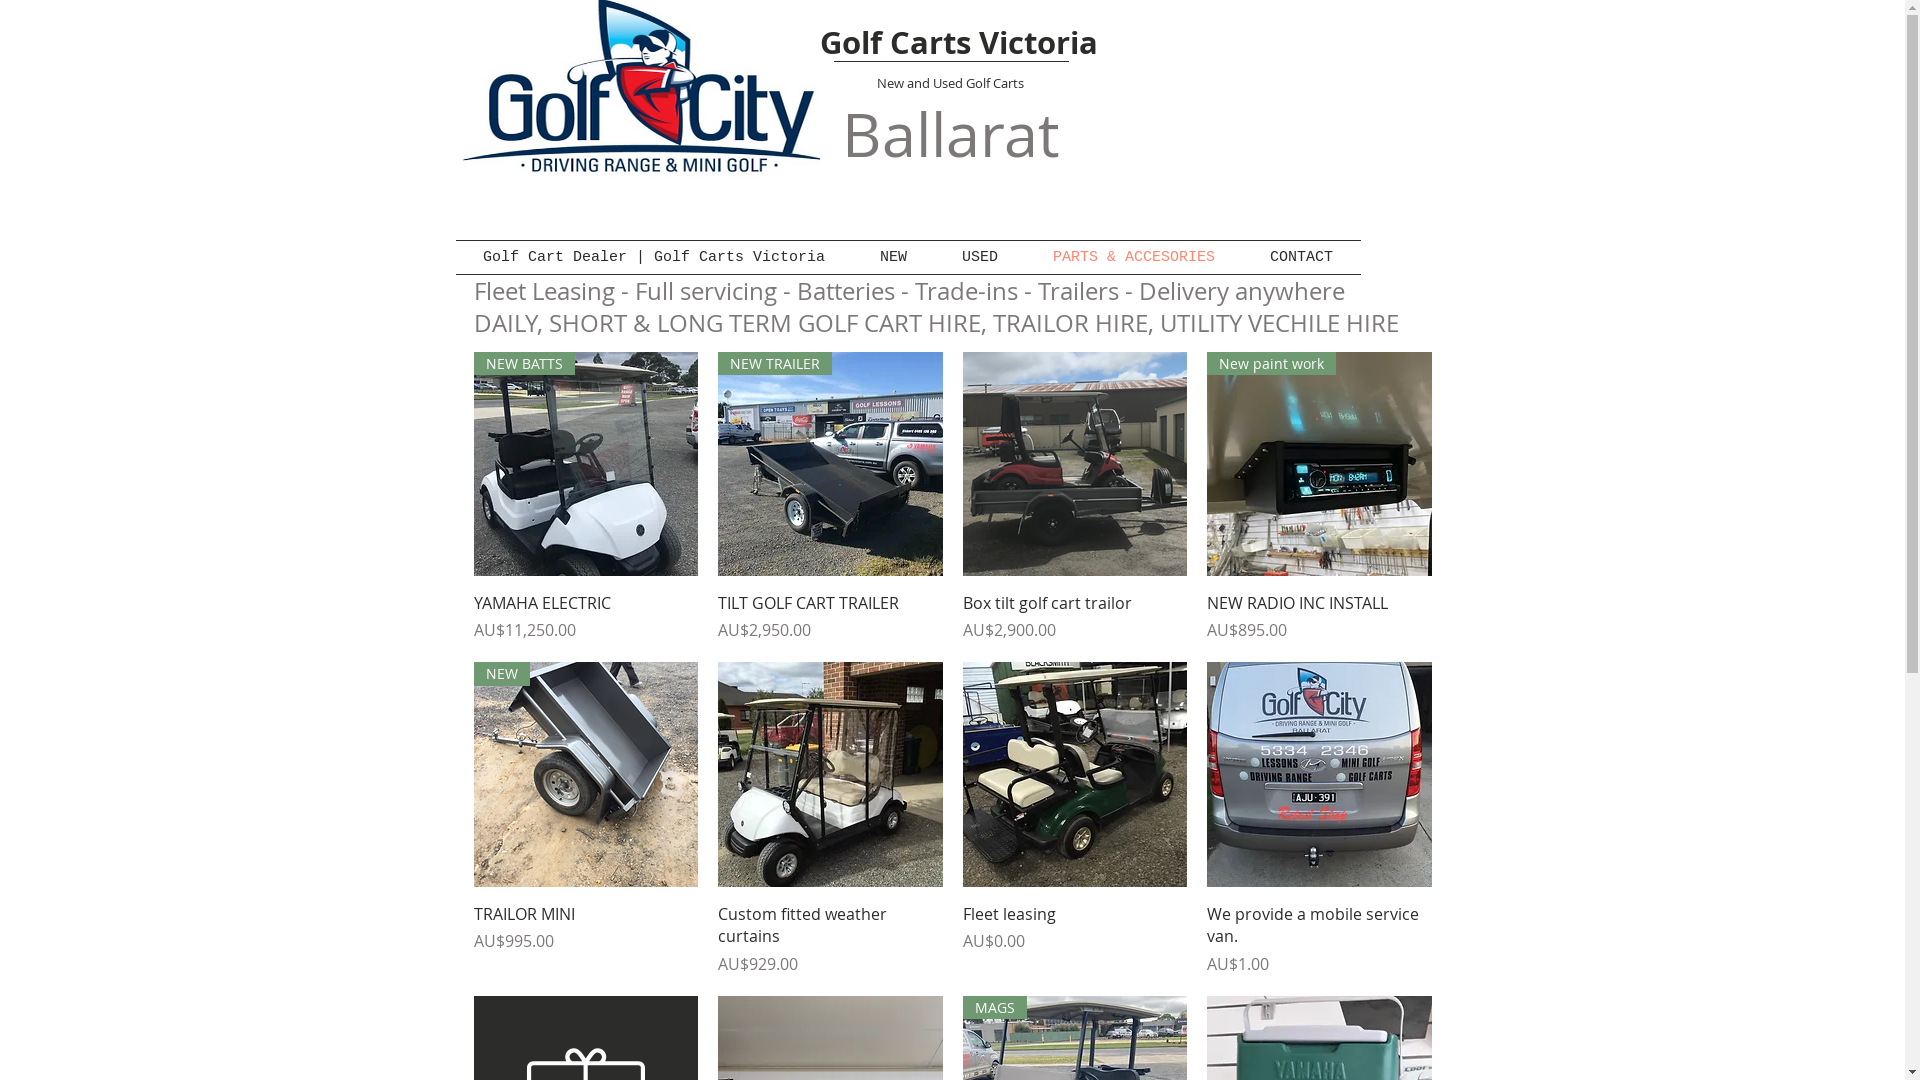 This screenshot has width=1920, height=1080. What do you see at coordinates (830, 940) in the screenshot?
I see `Custom fitted weather curtains
Price
AU$929.00` at bounding box center [830, 940].